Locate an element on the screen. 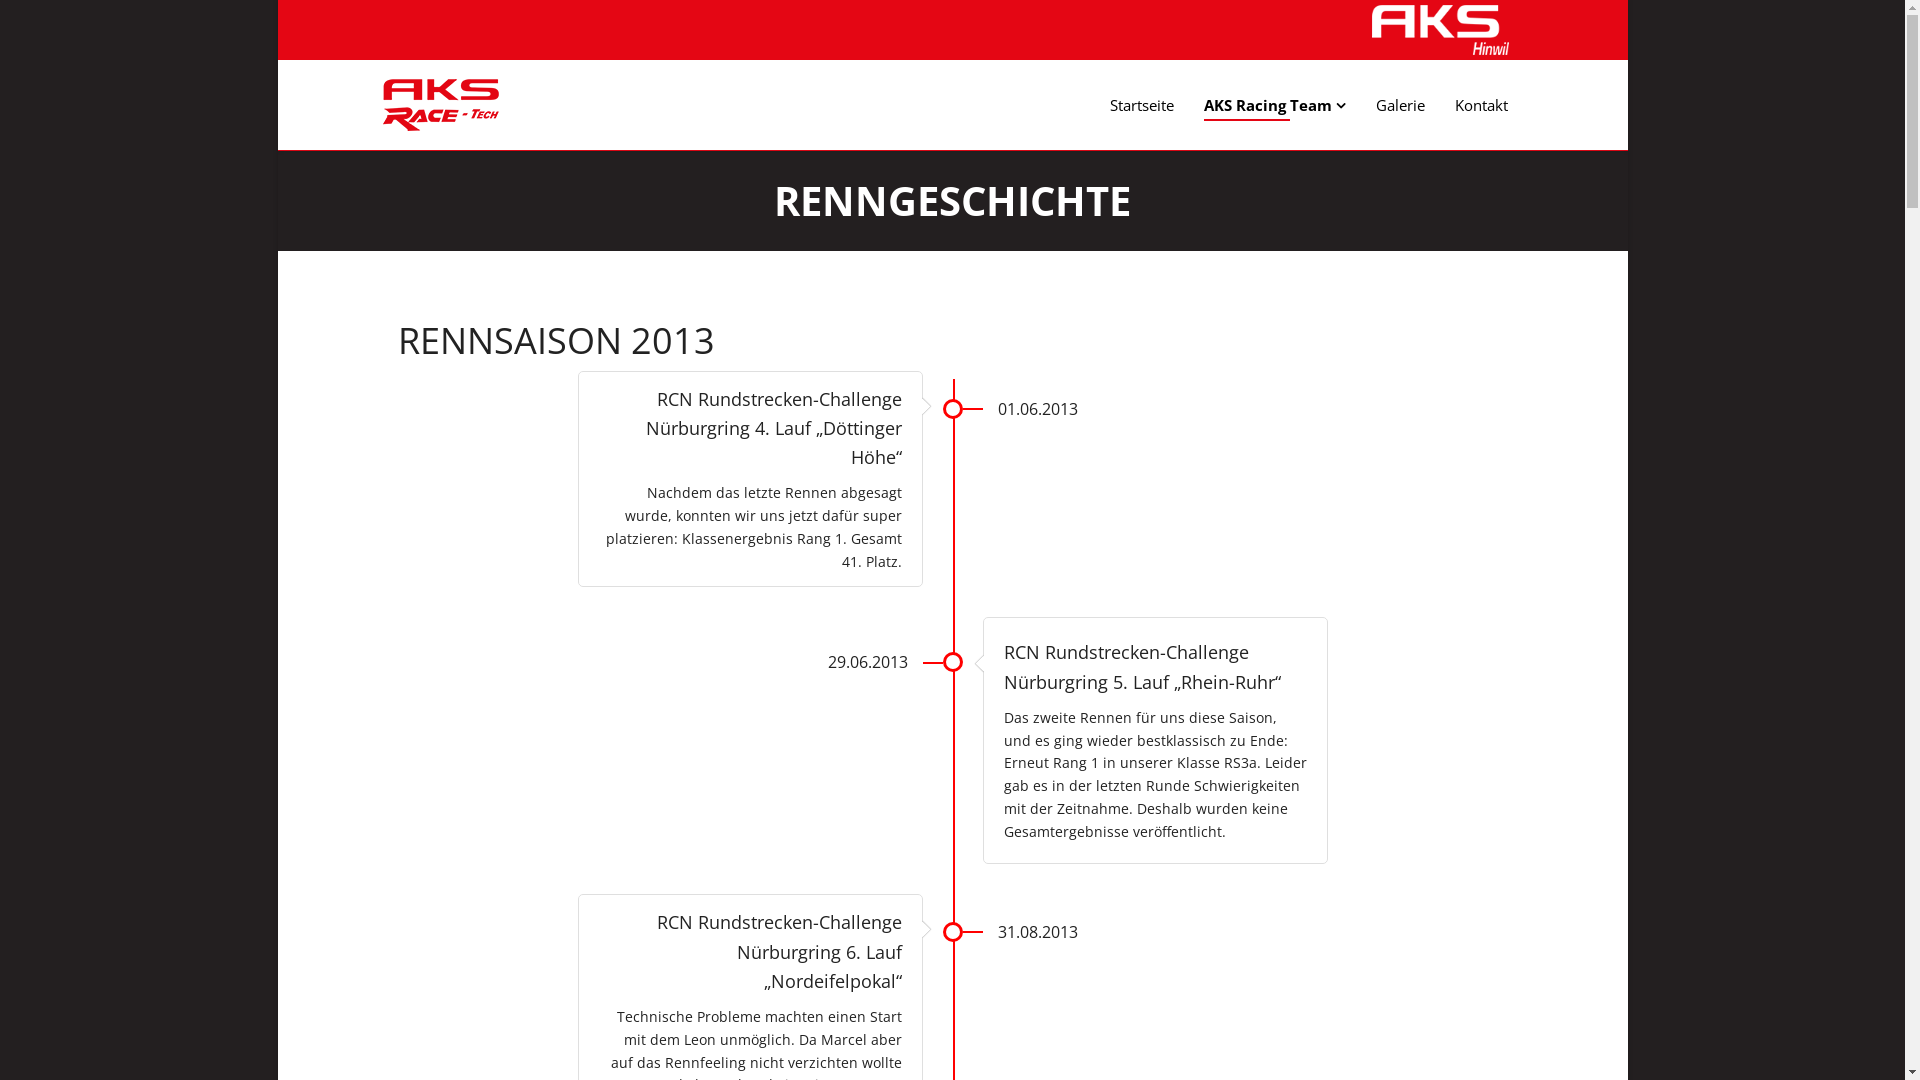 The height and width of the screenshot is (1080, 1920). Kontakt is located at coordinates (1482, 105).